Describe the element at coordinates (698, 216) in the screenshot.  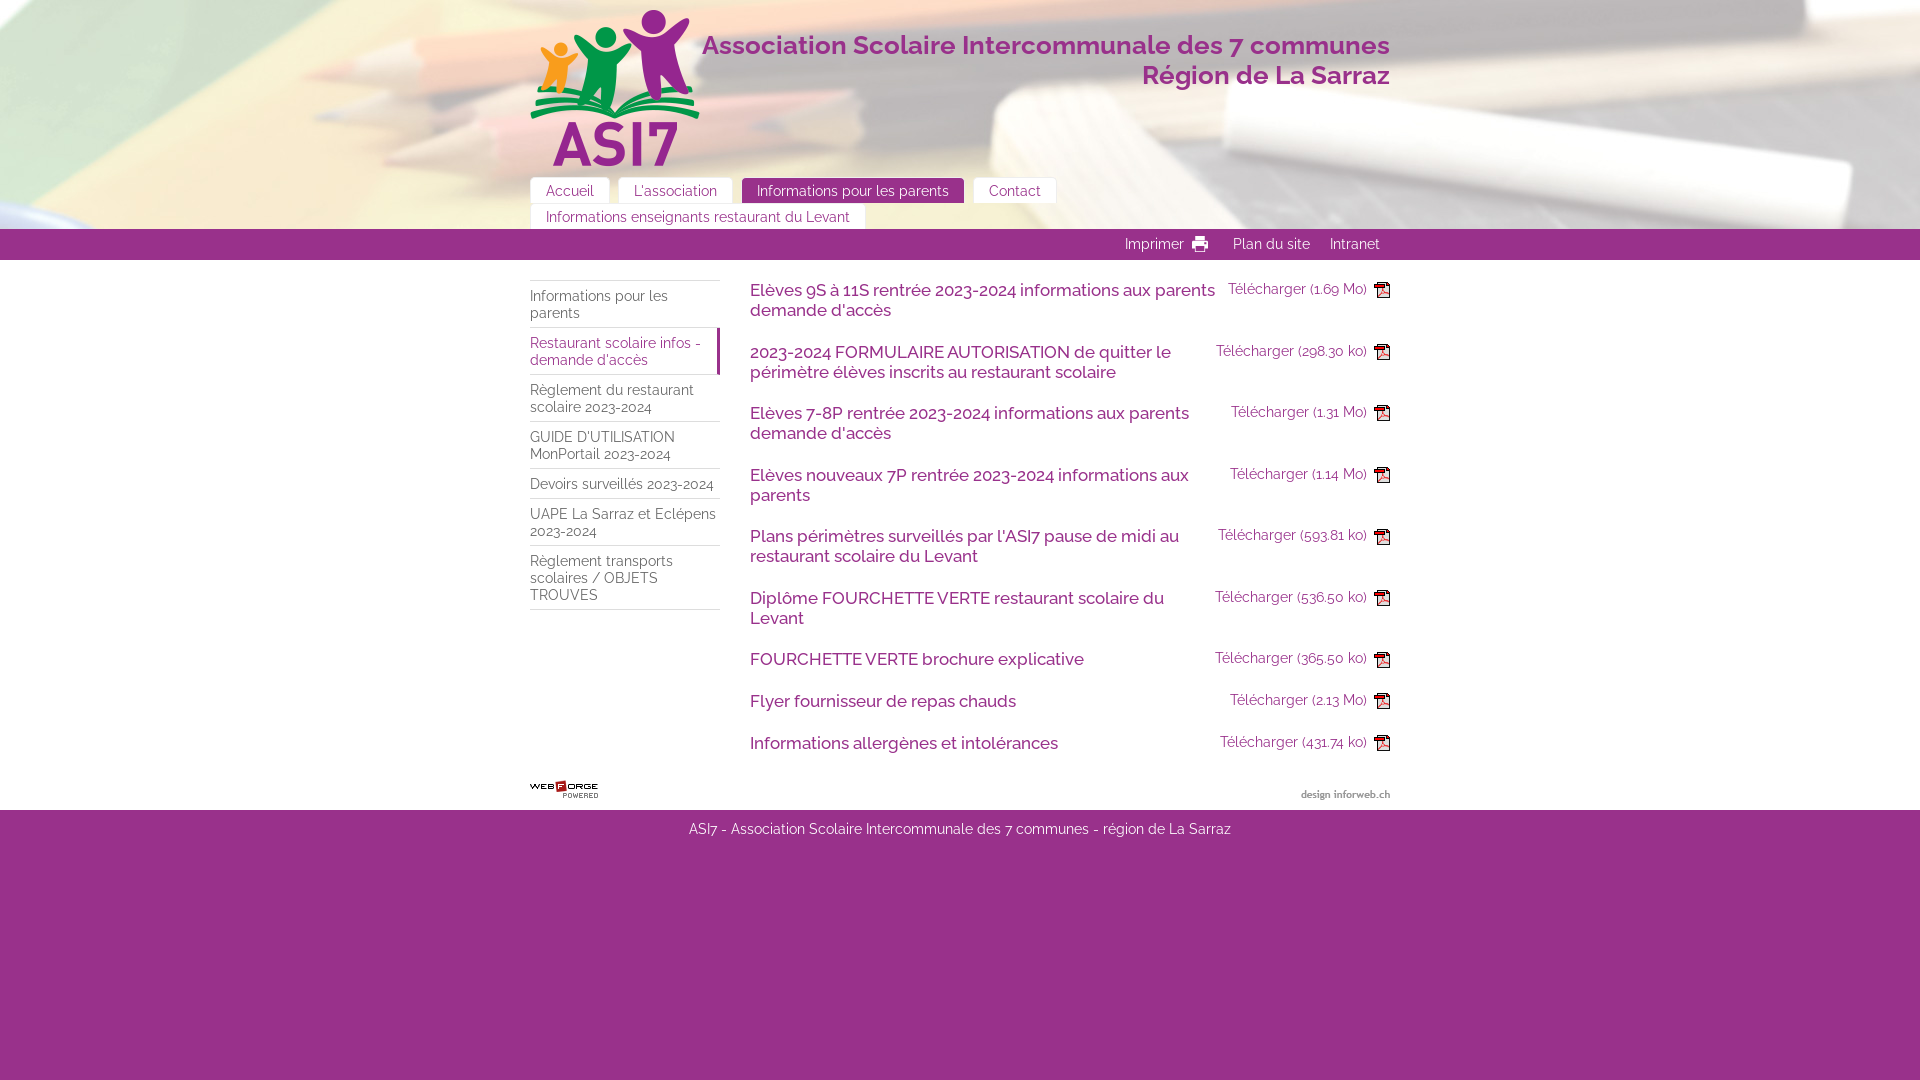
I see `Informations enseignants restaurant du Levant` at that location.